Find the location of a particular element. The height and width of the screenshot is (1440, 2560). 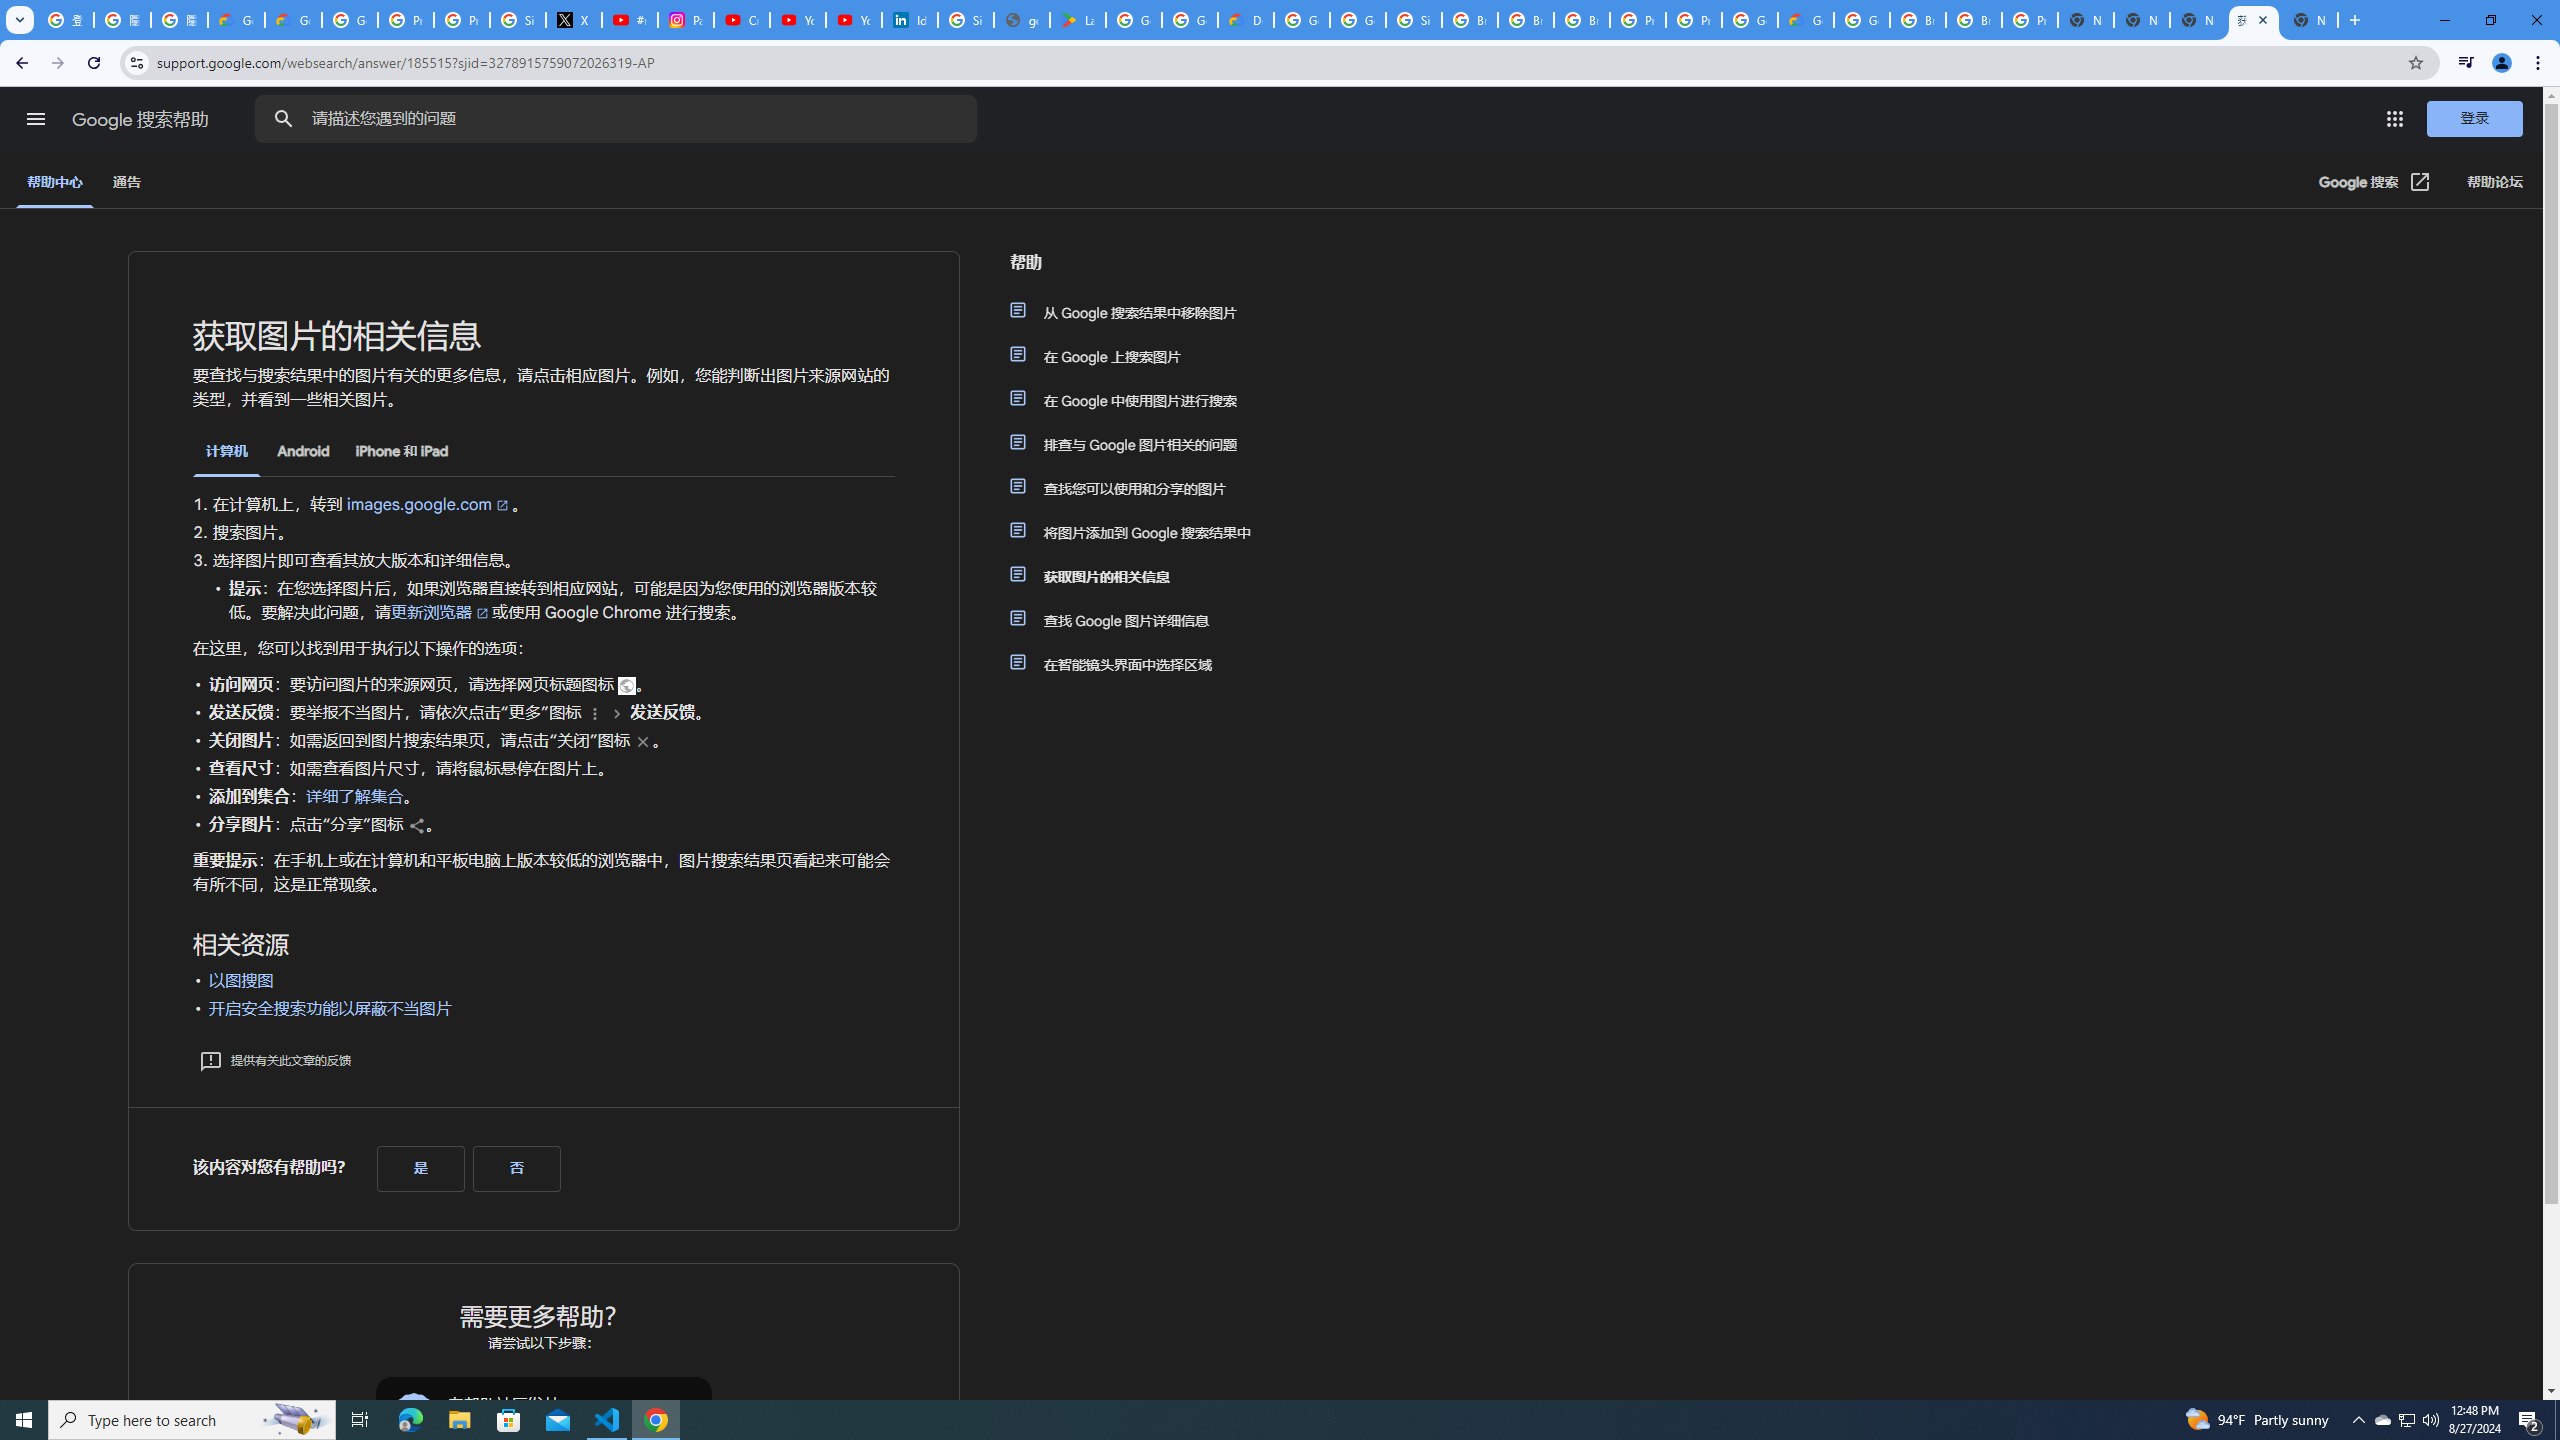

Google Cloud Privacy Notice is located at coordinates (236, 20).